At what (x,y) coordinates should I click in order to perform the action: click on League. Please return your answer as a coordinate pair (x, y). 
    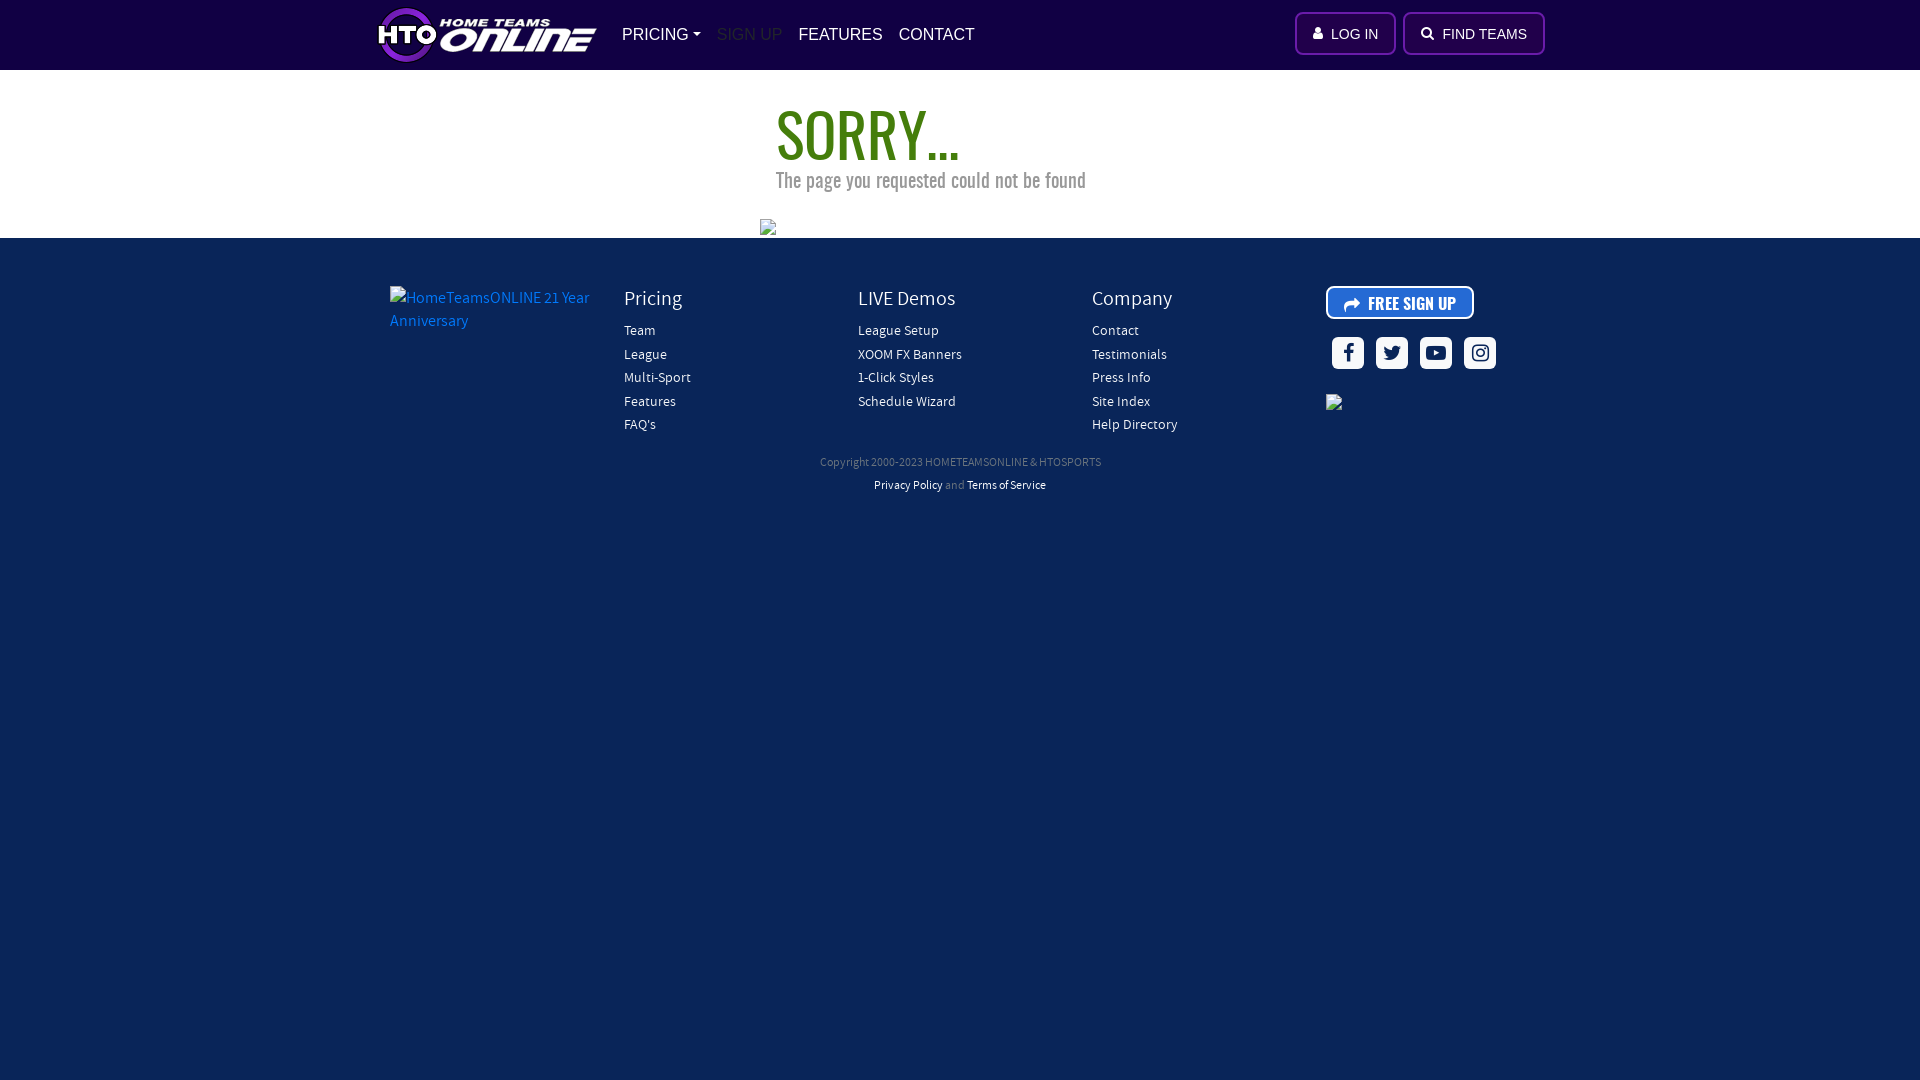
    Looking at the image, I should click on (646, 354).